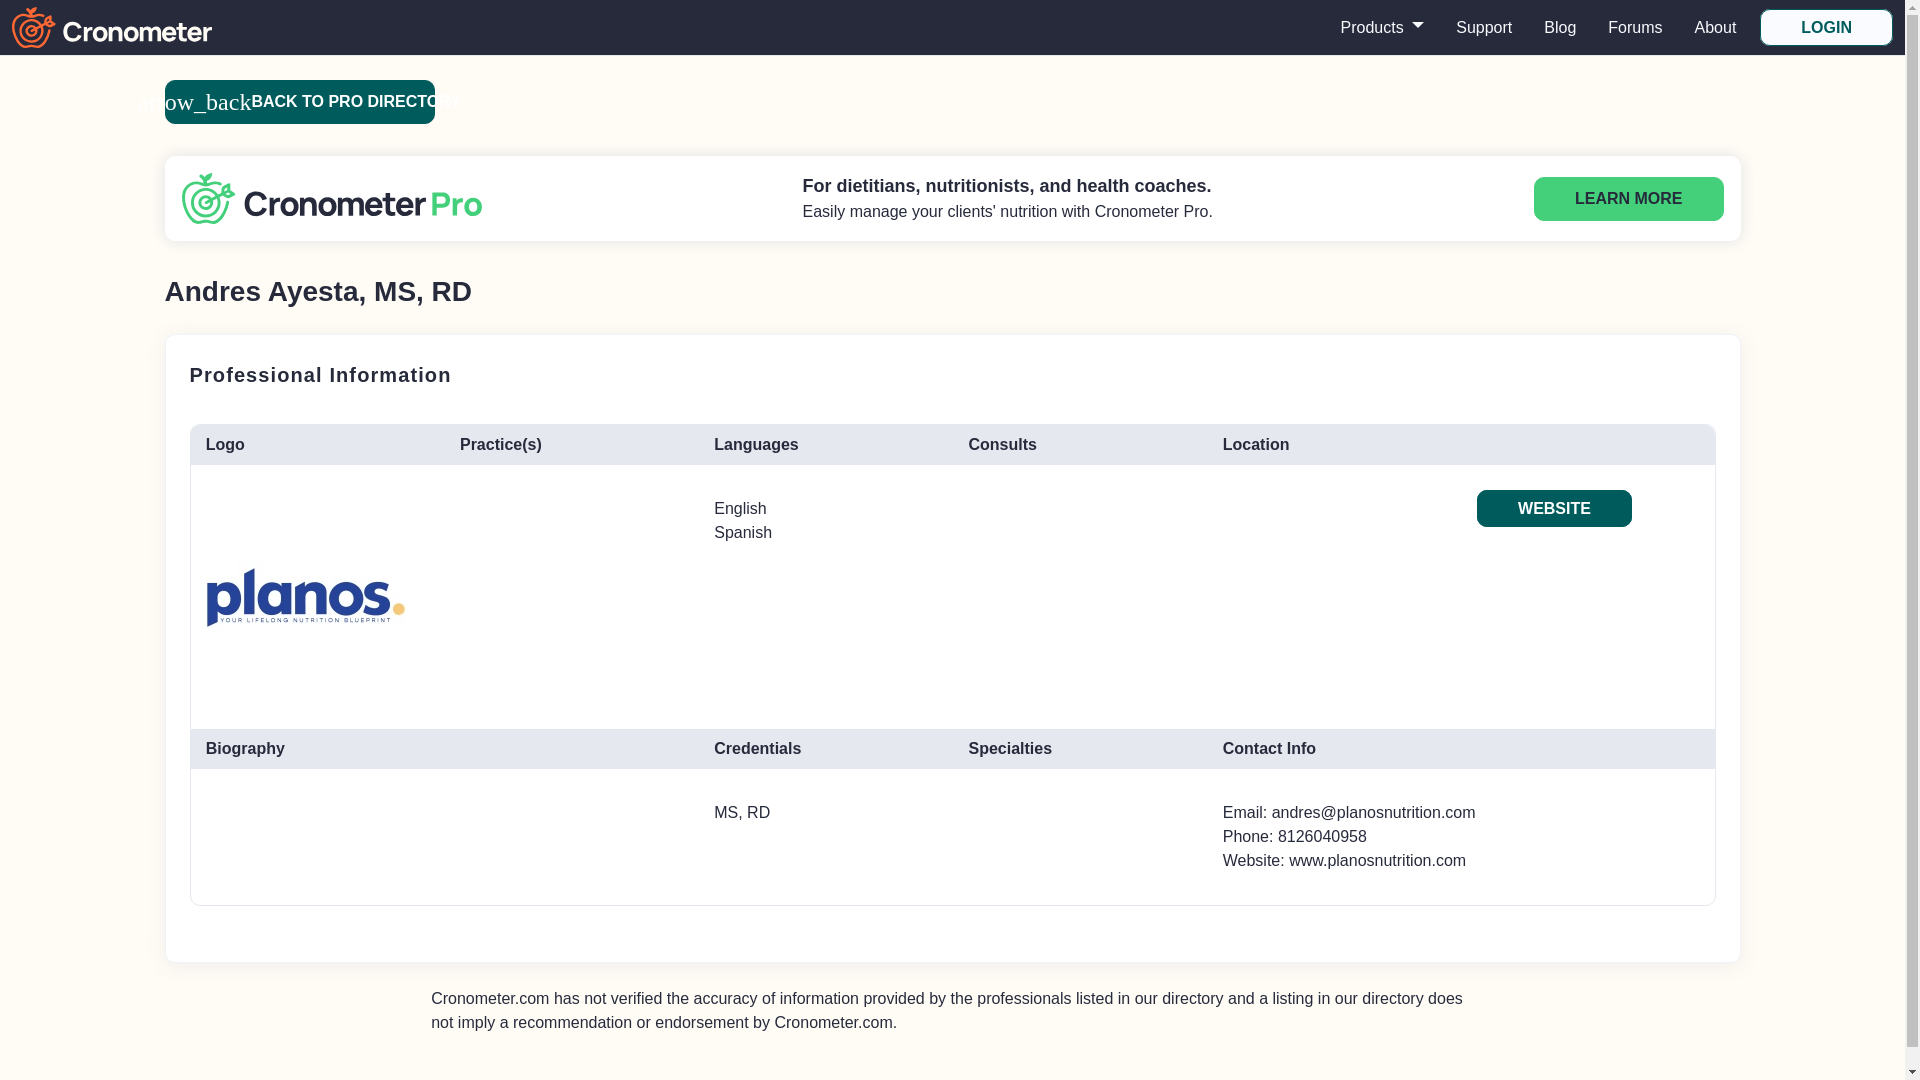 Image resolution: width=1920 pixels, height=1080 pixels. I want to click on LOGIN, so click(1826, 26).